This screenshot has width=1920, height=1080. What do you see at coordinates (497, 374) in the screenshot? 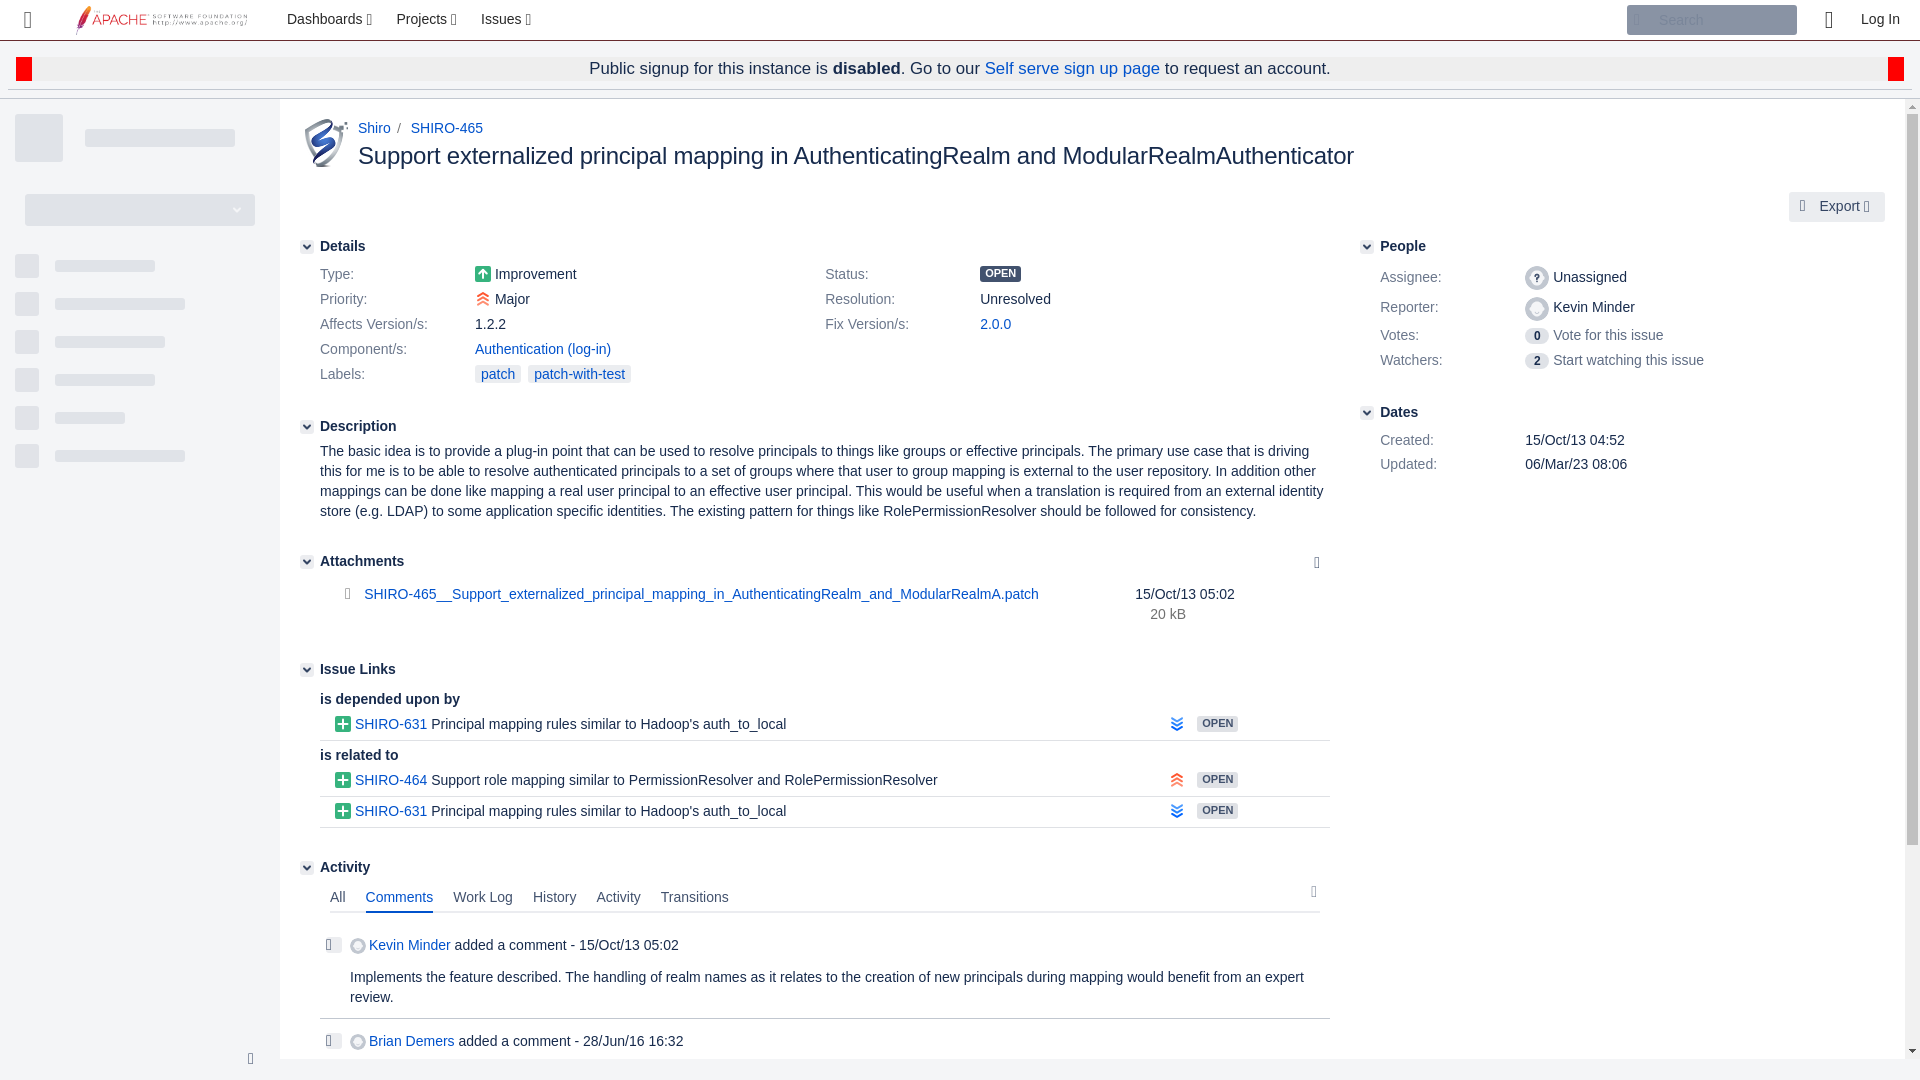
I see `patch` at bounding box center [497, 374].